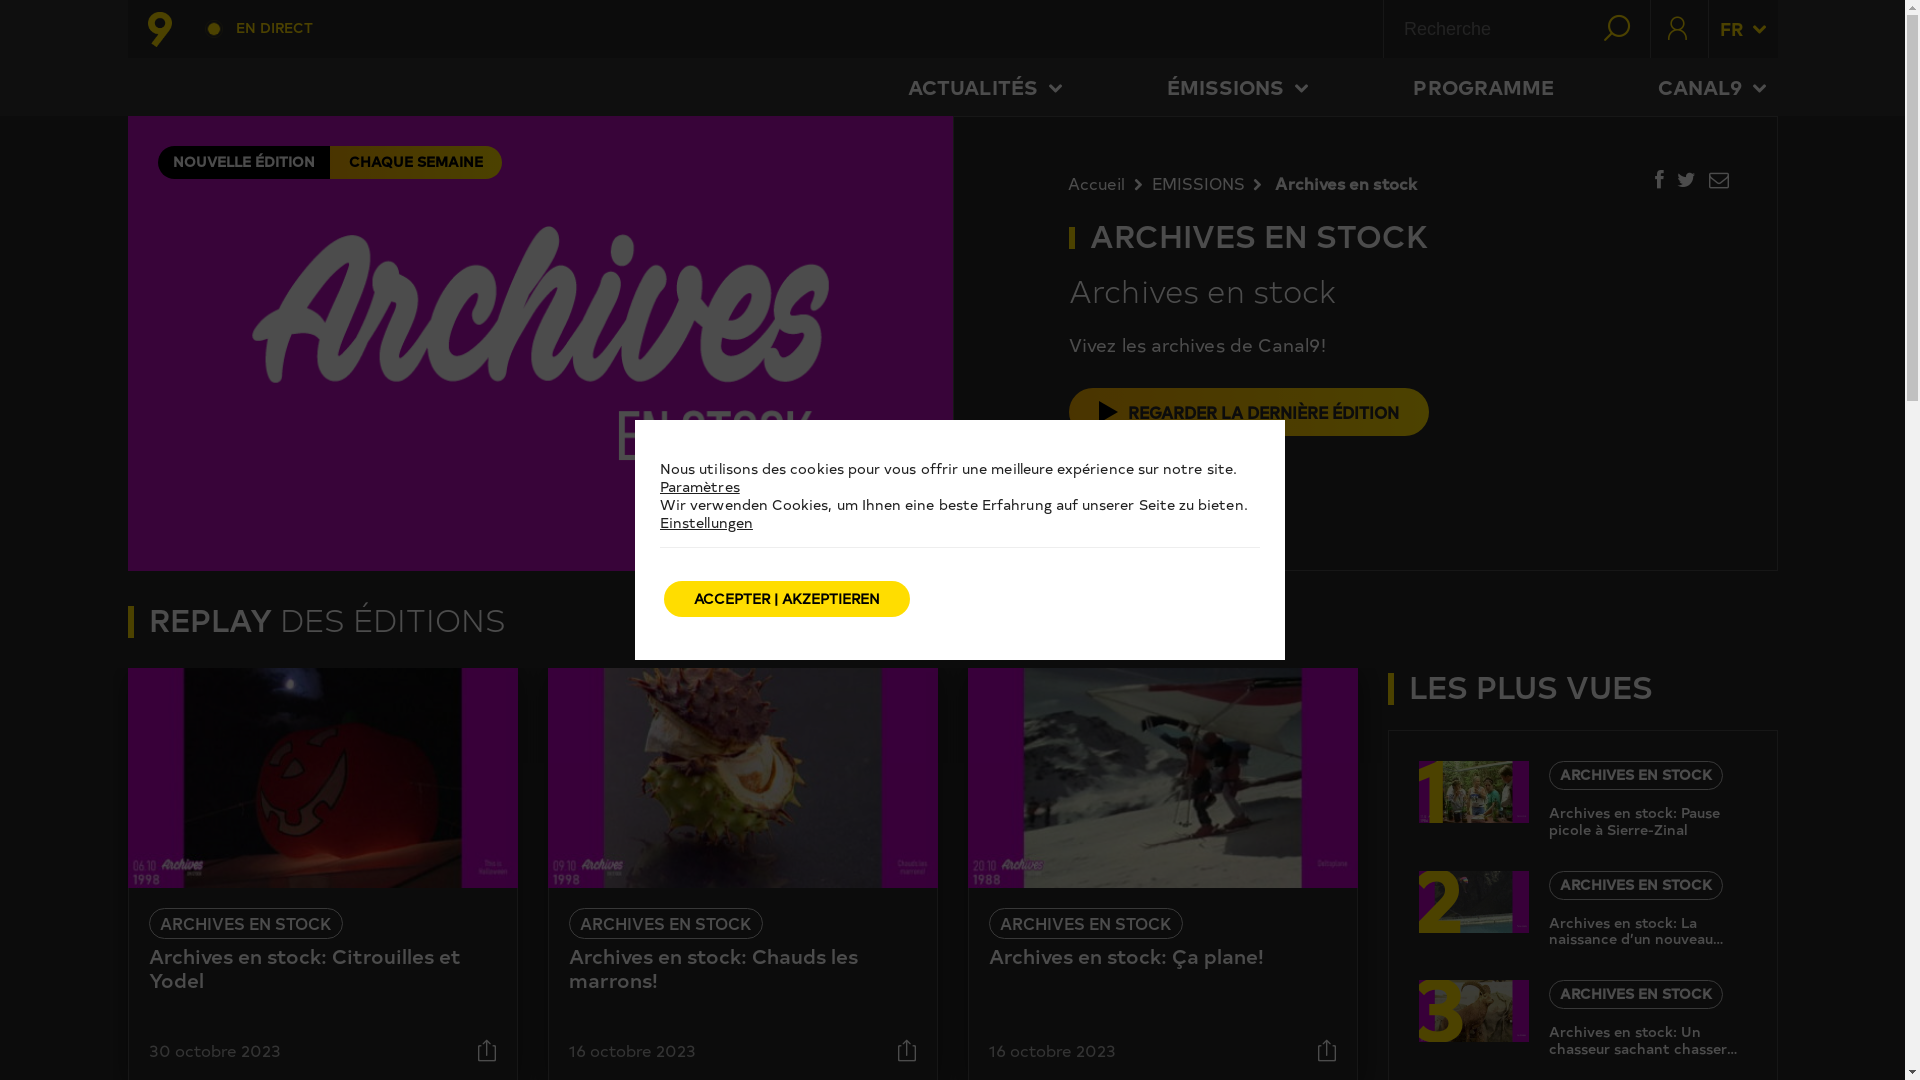  I want to click on ARCHIVES EN STOCK, so click(1635, 994).